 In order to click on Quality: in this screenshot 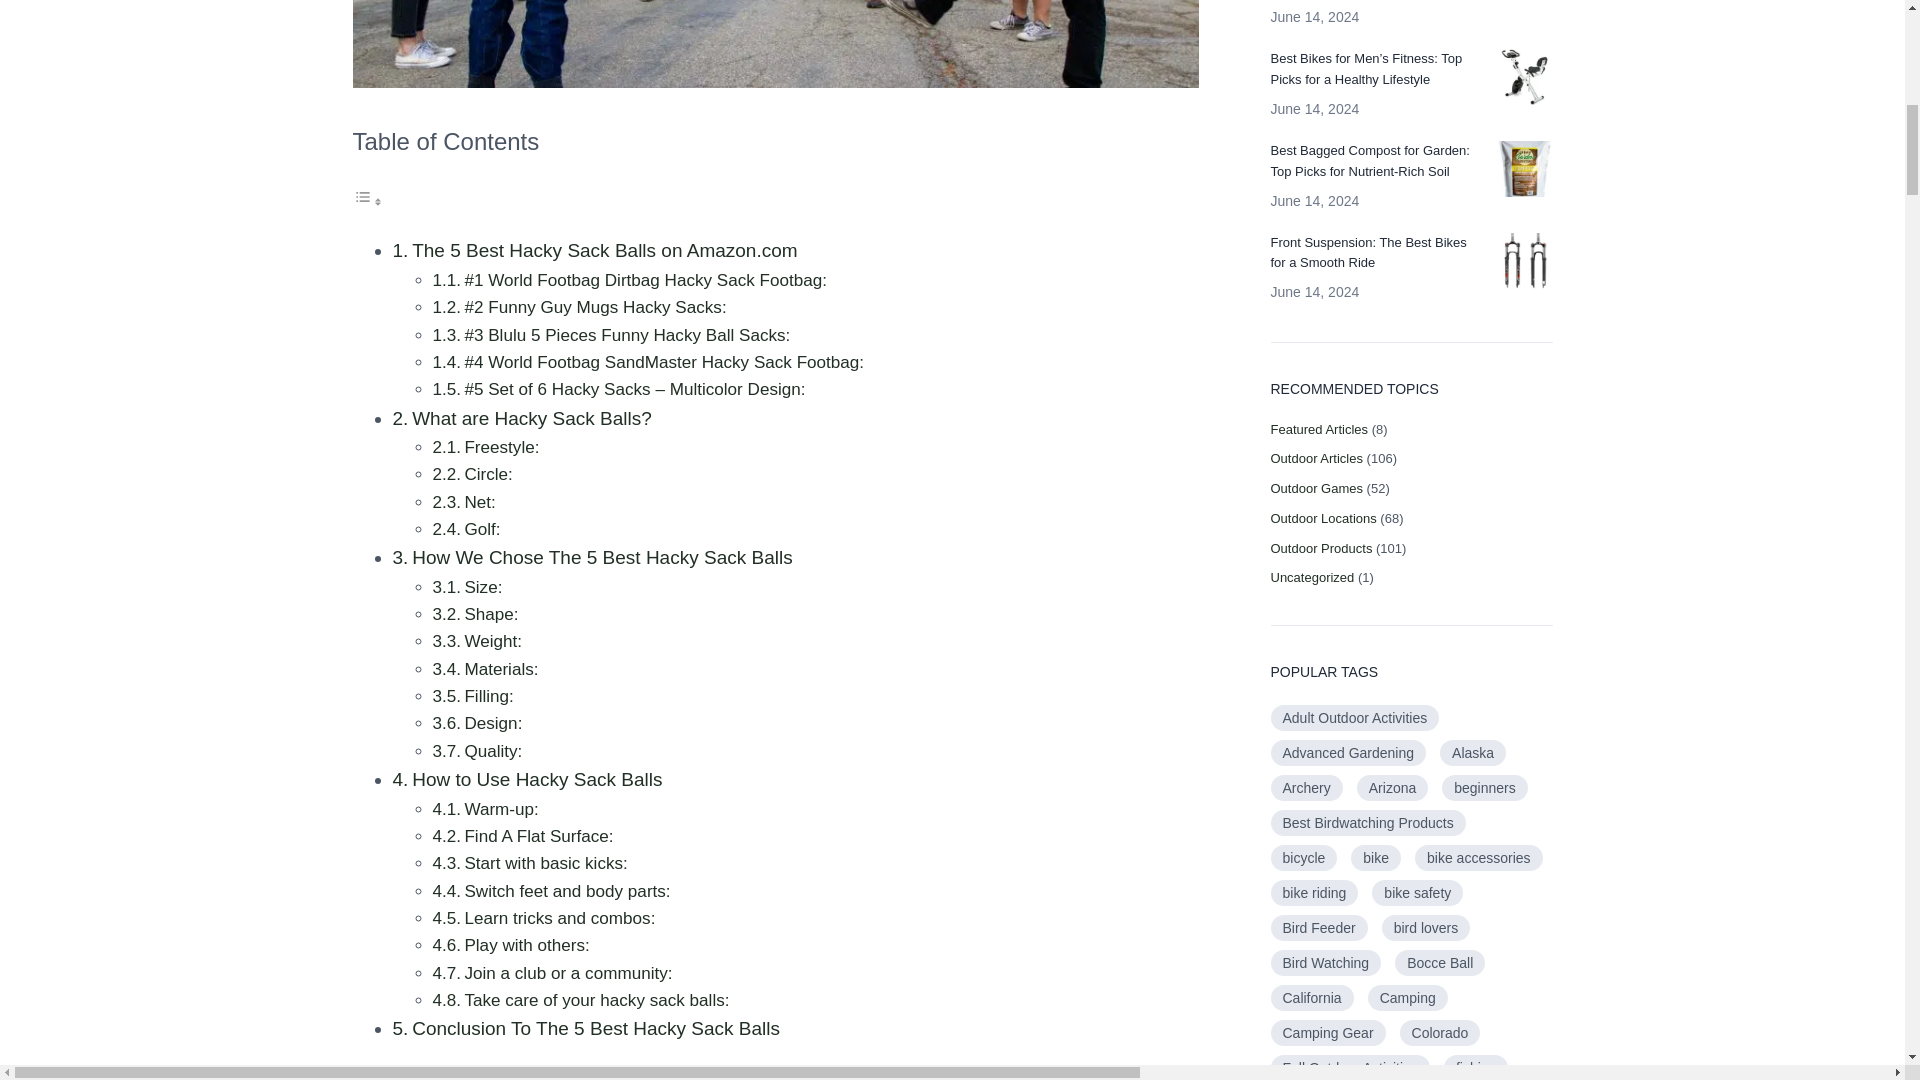, I will do `click(493, 751)`.